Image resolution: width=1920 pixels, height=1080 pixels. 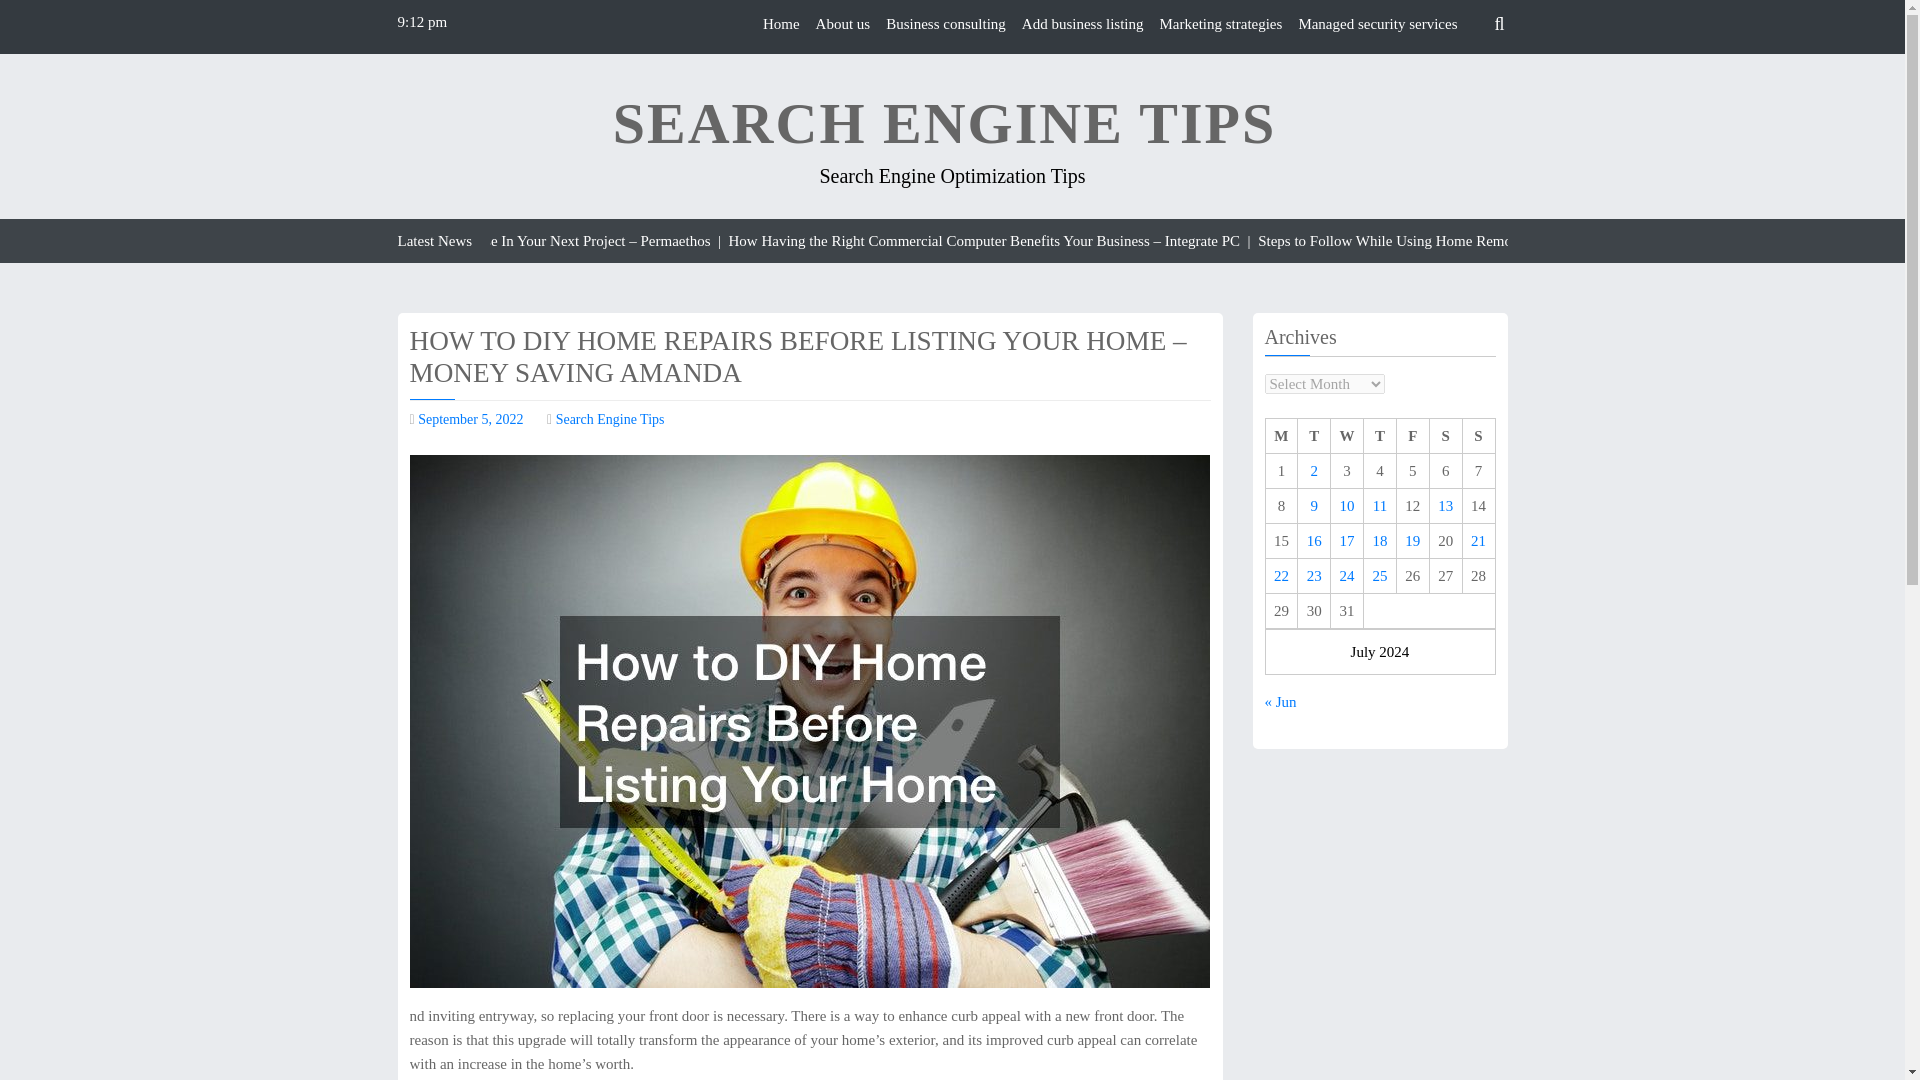 I want to click on Business consulting, so click(x=945, y=24).